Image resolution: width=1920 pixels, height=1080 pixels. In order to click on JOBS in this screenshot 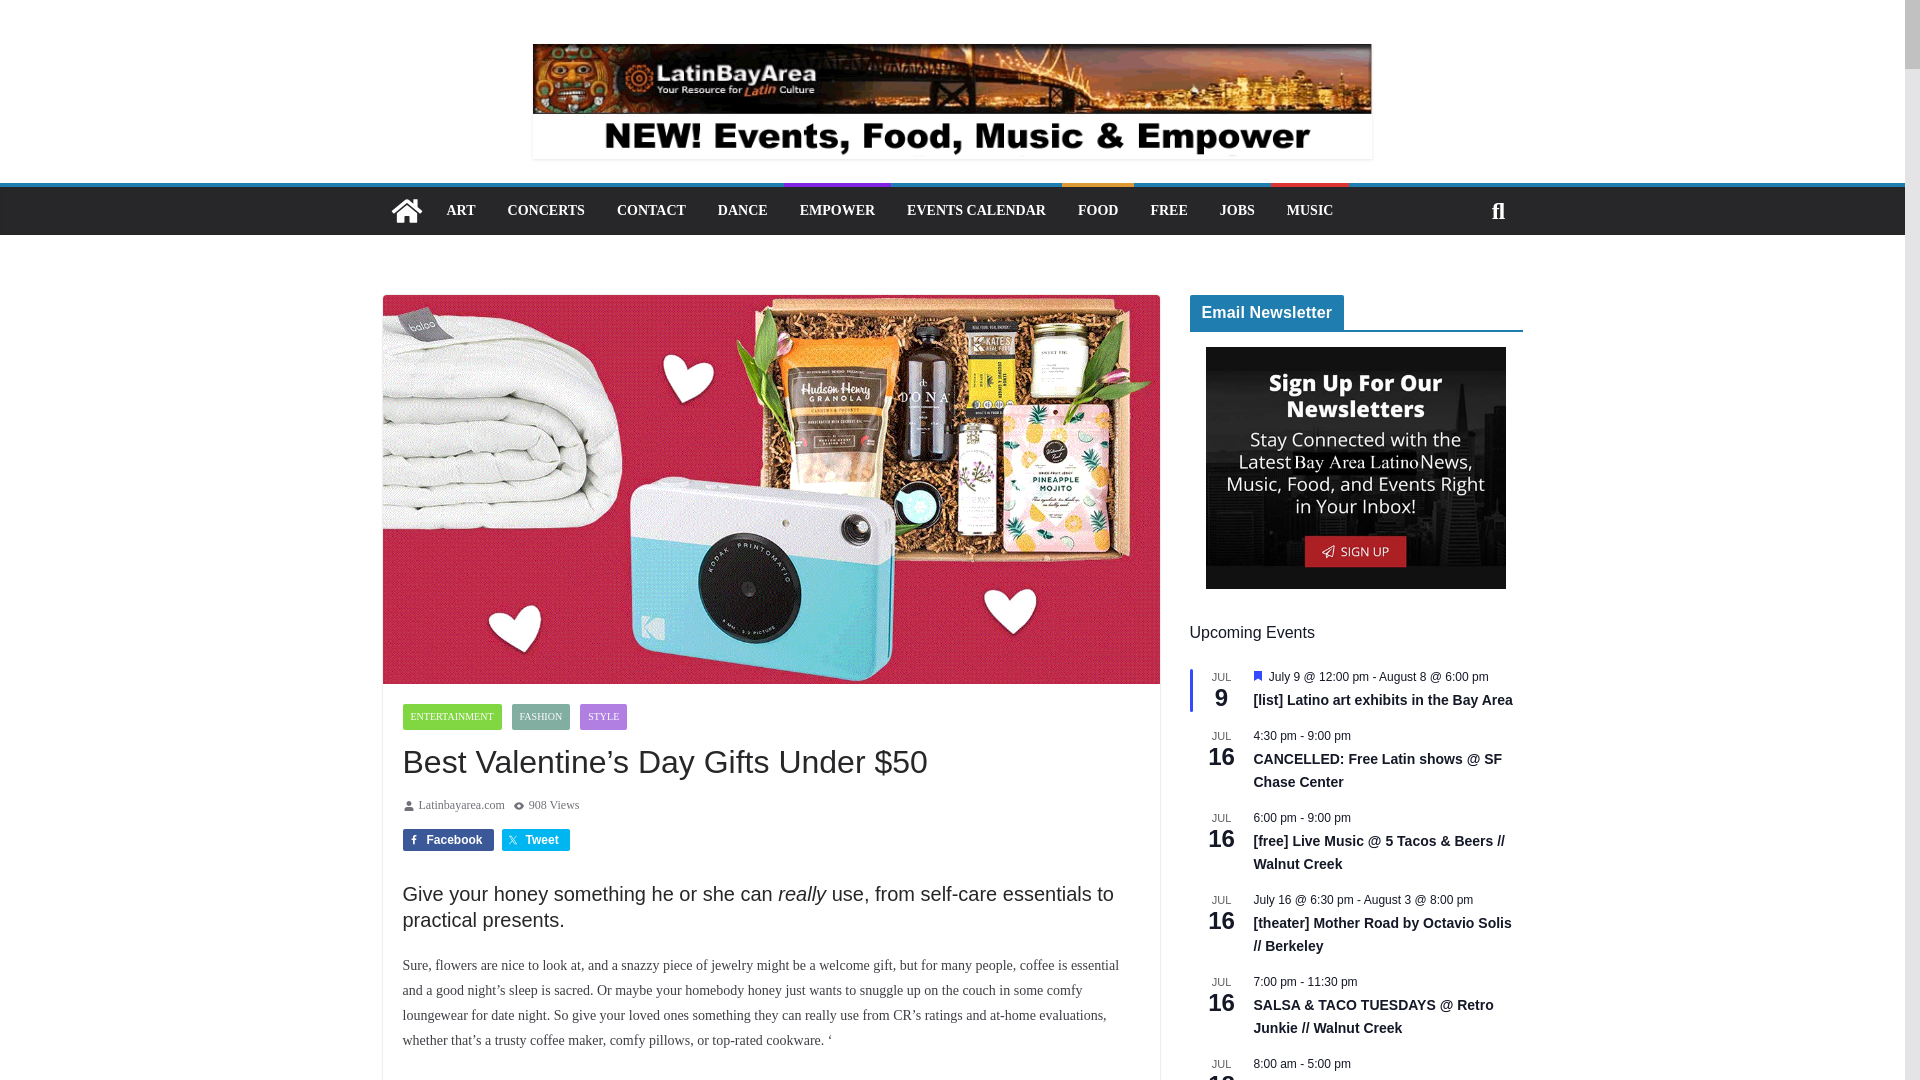, I will do `click(1237, 210)`.